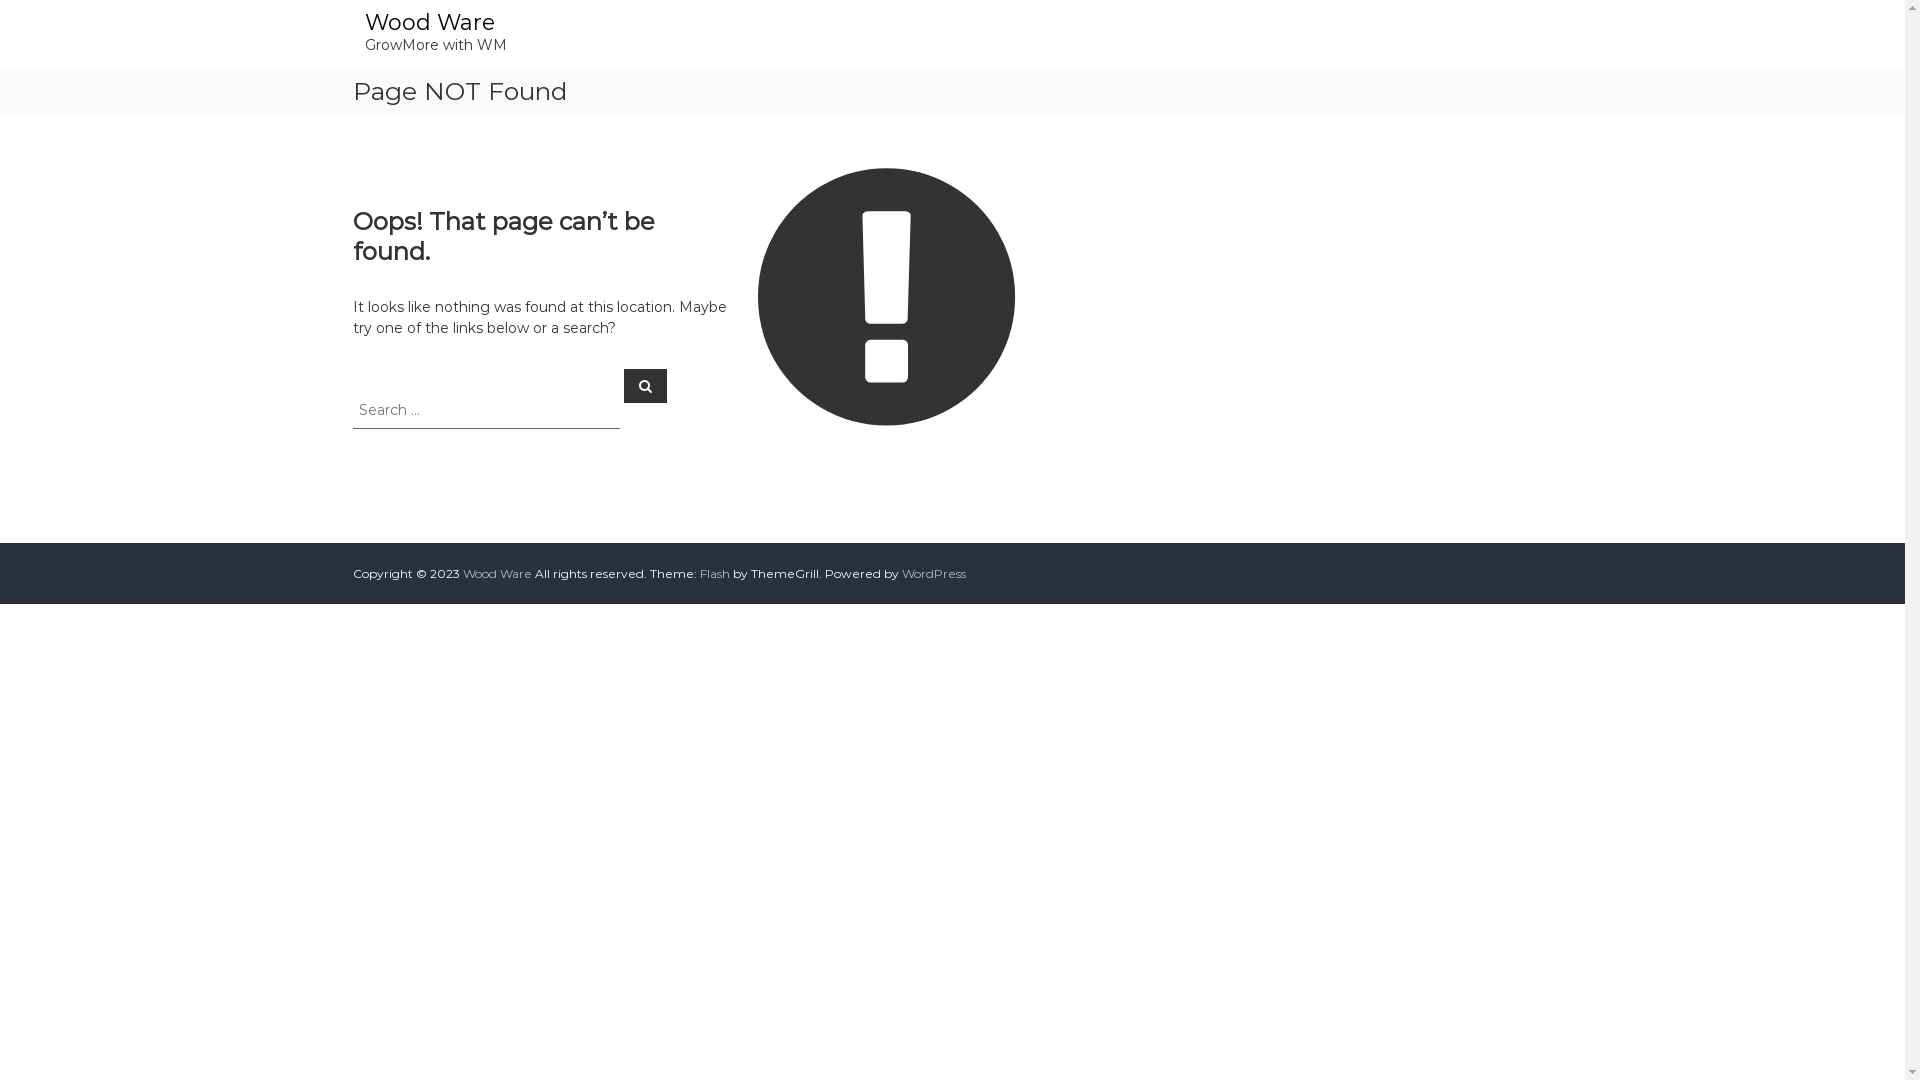 This screenshot has width=1920, height=1080. I want to click on Flash, so click(715, 574).